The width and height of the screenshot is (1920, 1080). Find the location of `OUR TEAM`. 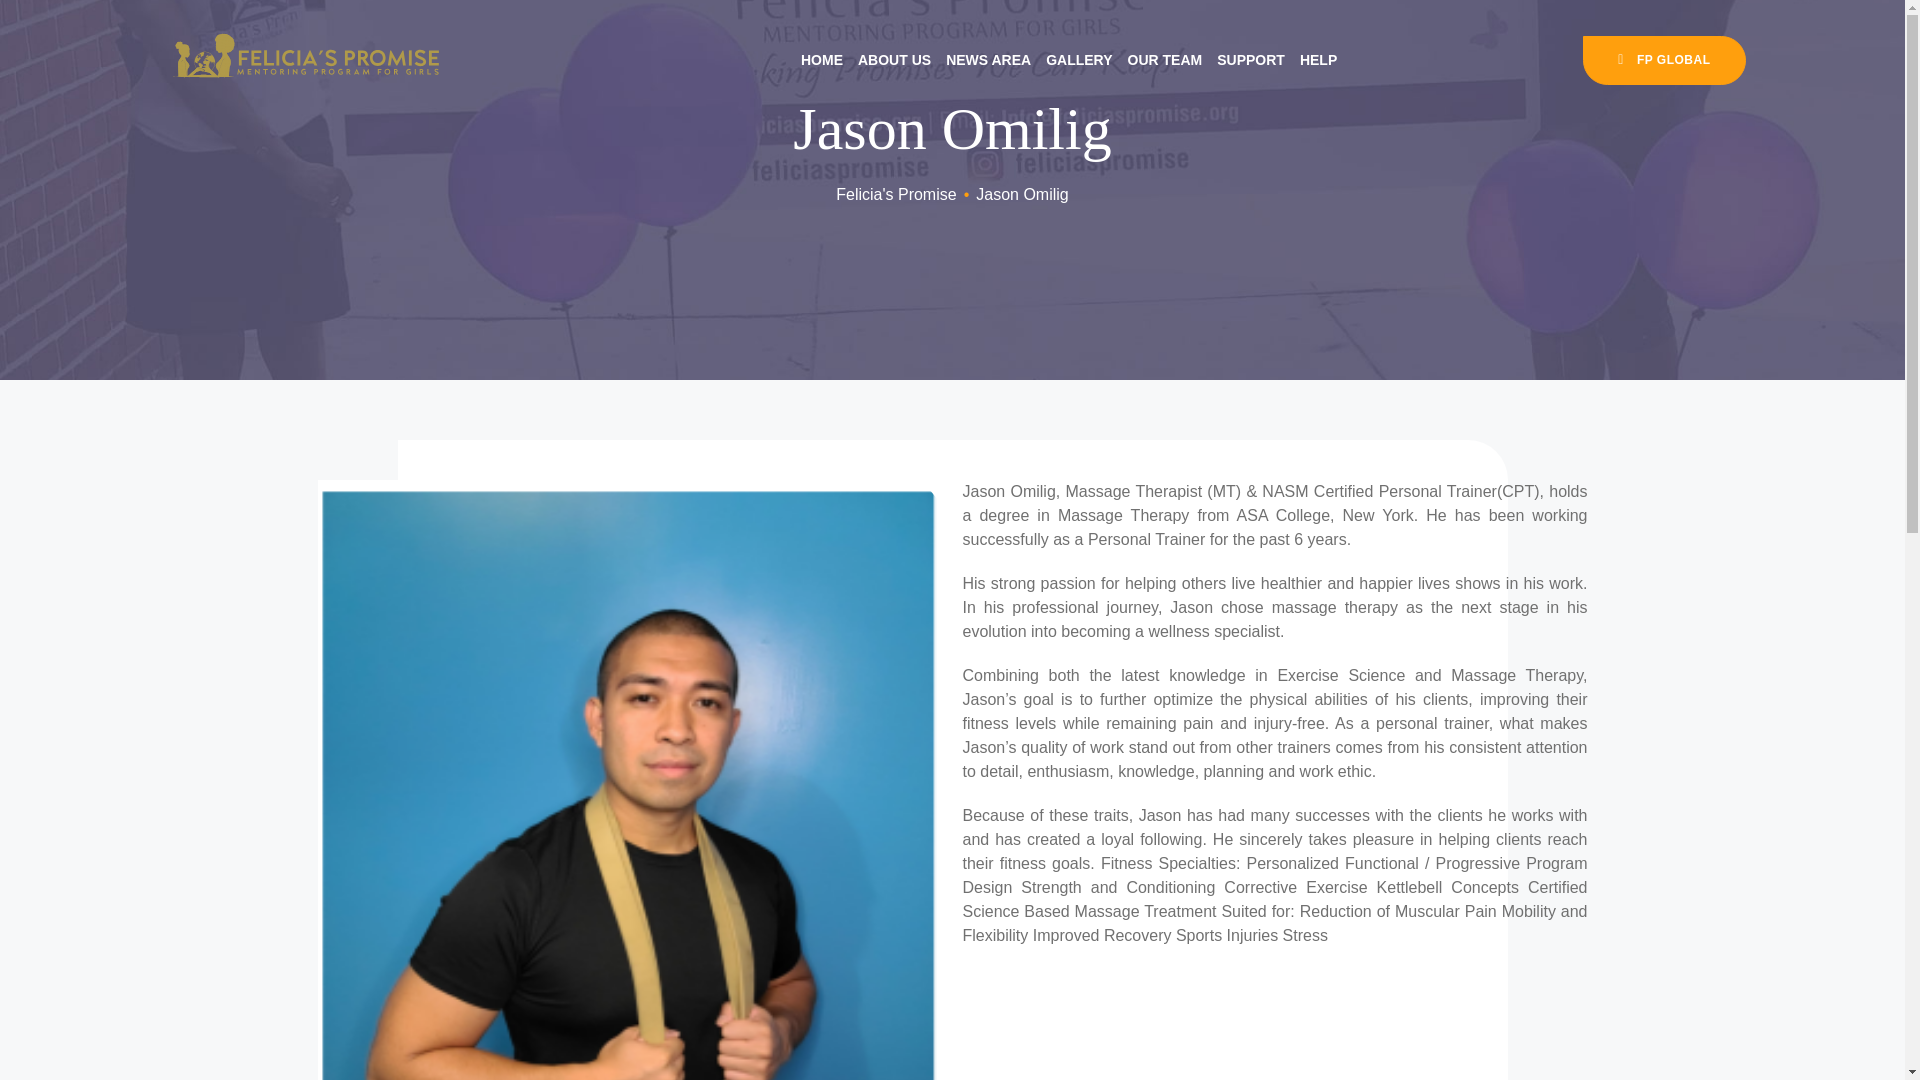

OUR TEAM is located at coordinates (1166, 60).